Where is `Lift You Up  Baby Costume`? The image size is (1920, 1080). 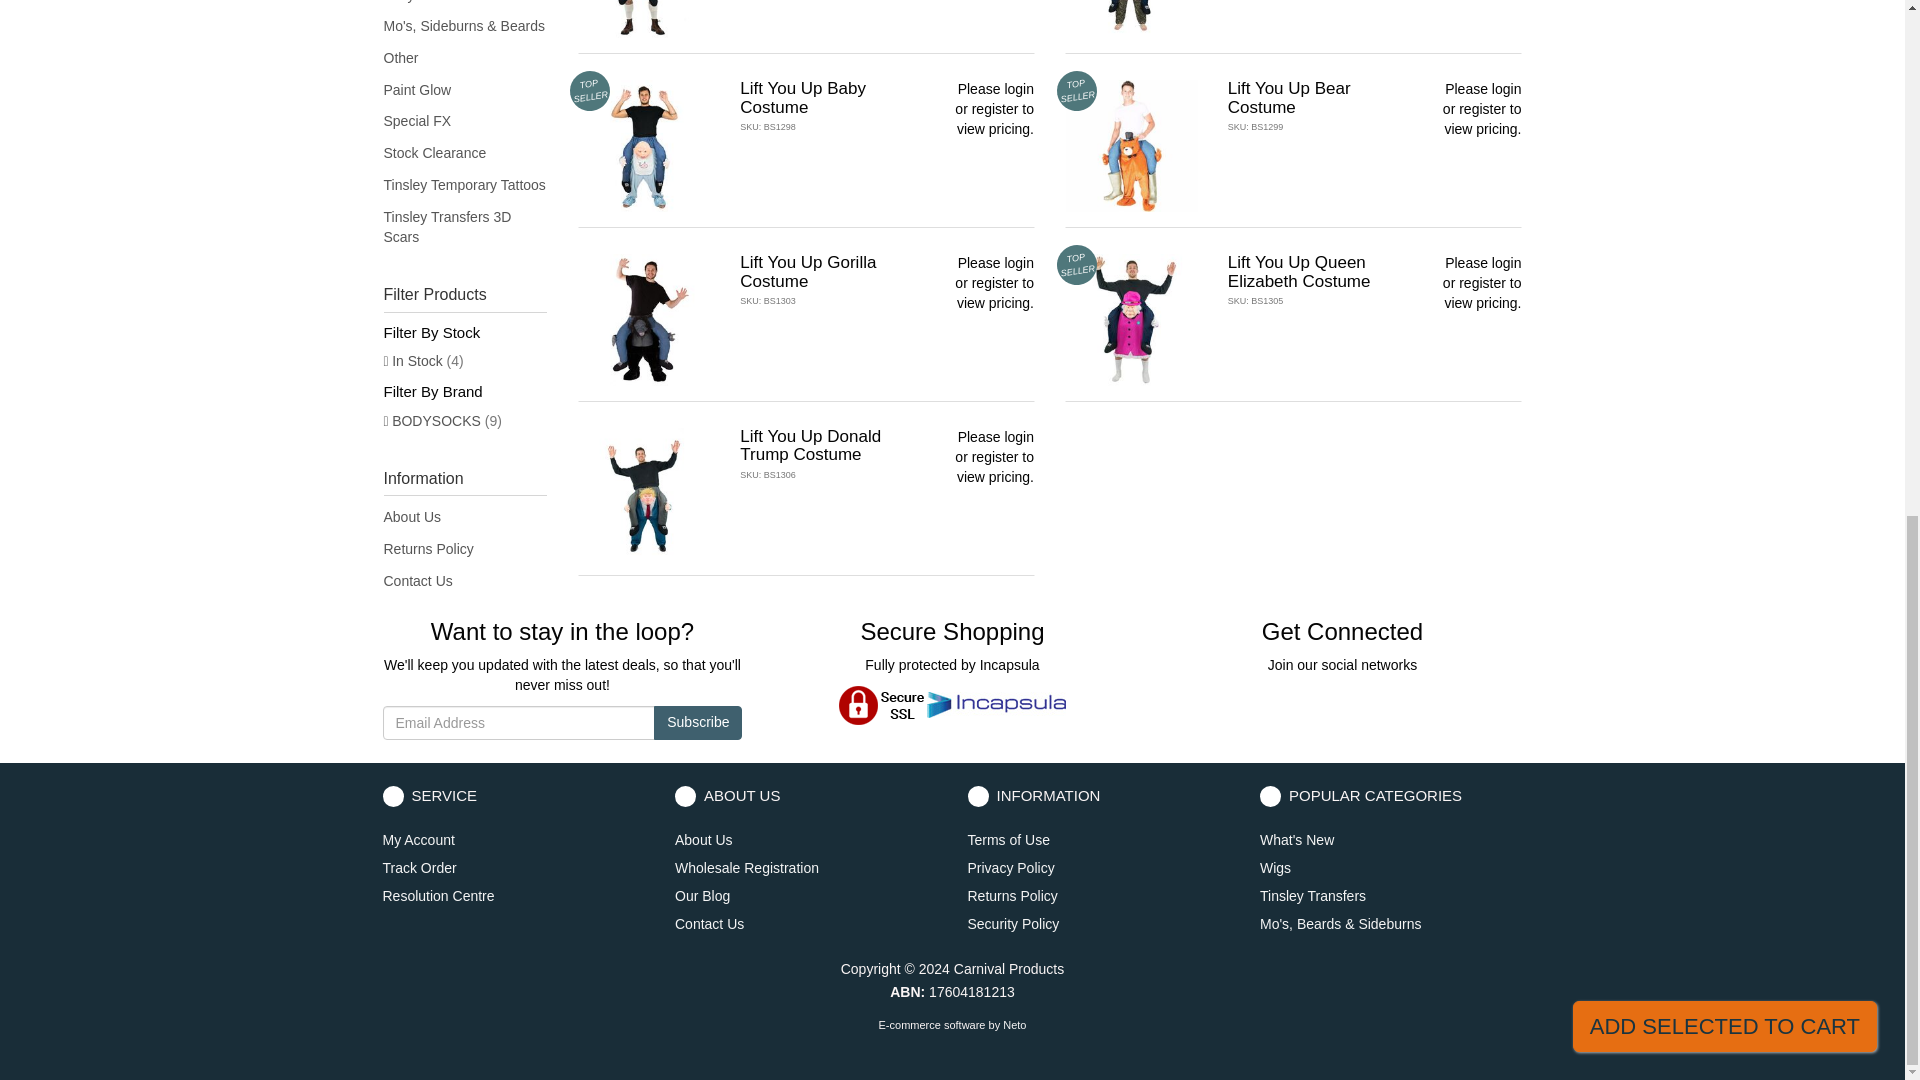 Lift You Up  Baby Costume is located at coordinates (802, 97).